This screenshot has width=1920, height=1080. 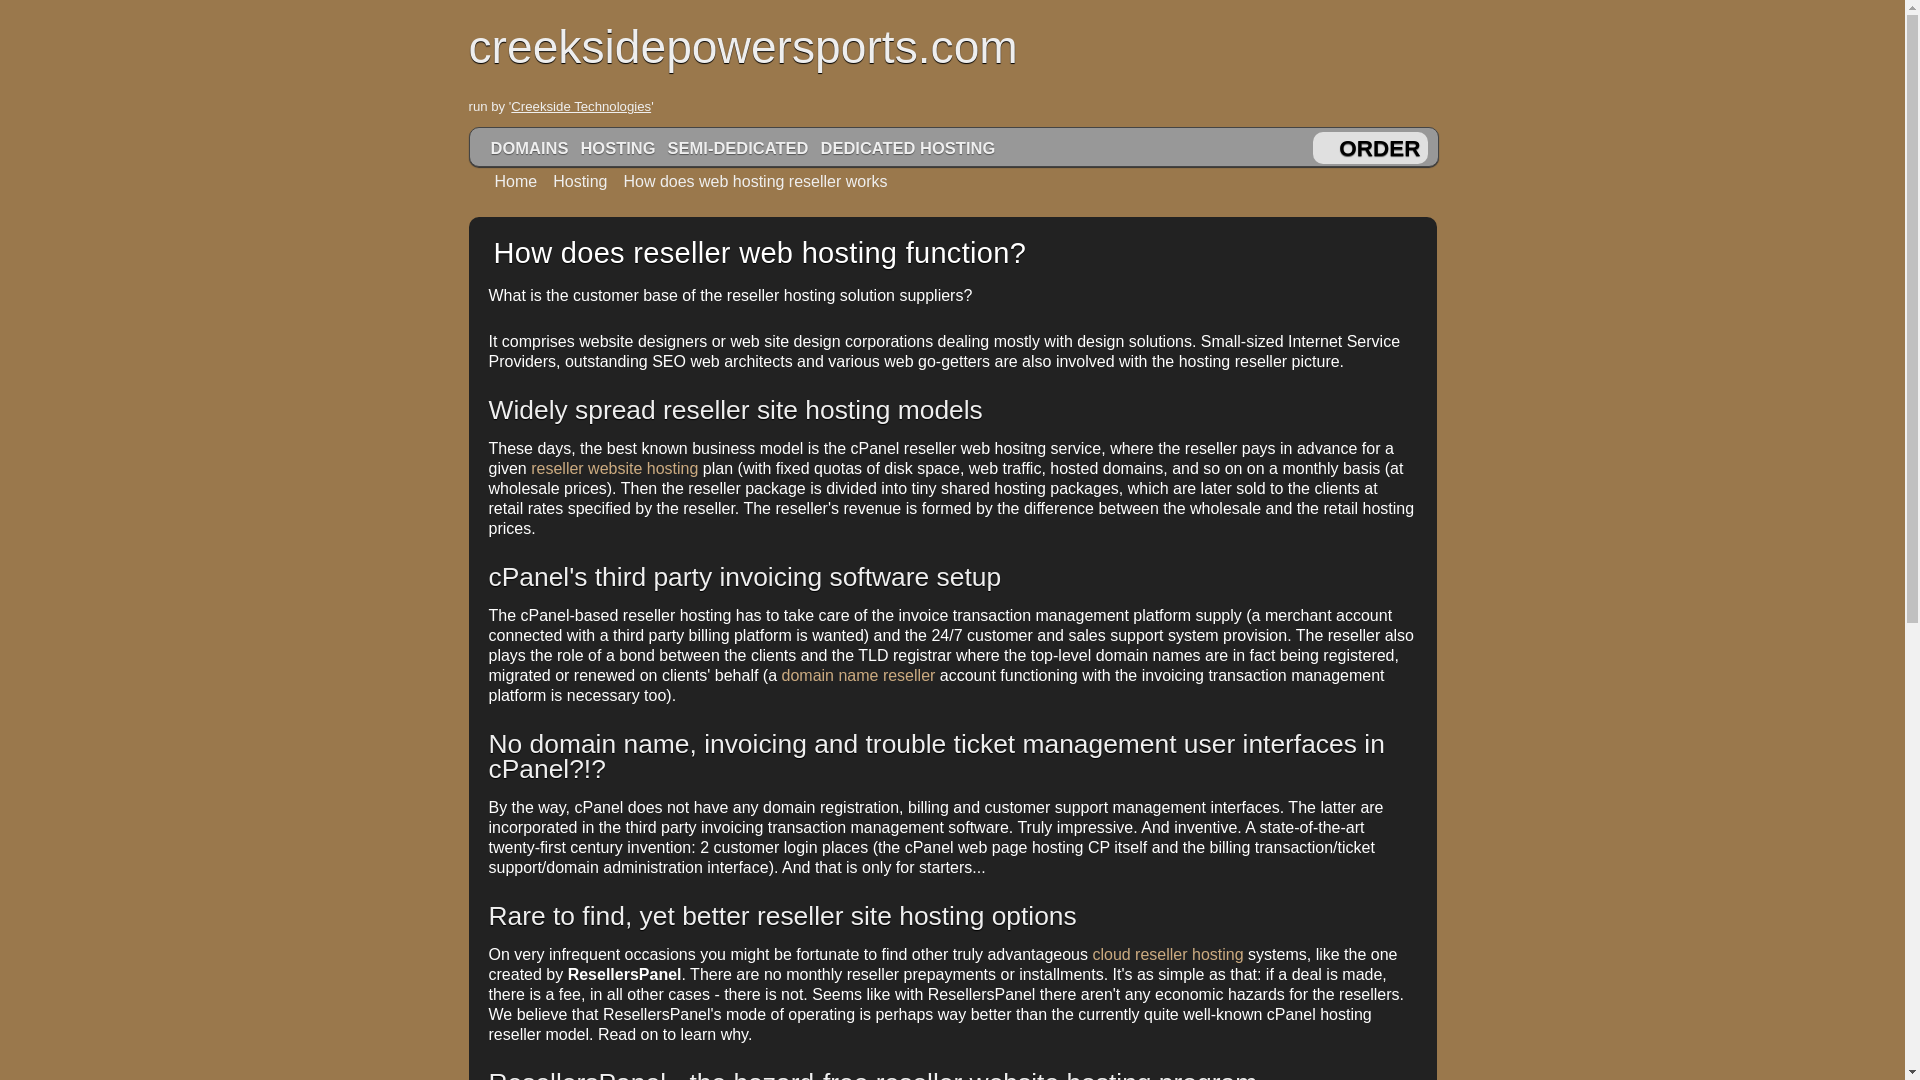 I want to click on SEMI-DEDICATED, so click(x=738, y=148).